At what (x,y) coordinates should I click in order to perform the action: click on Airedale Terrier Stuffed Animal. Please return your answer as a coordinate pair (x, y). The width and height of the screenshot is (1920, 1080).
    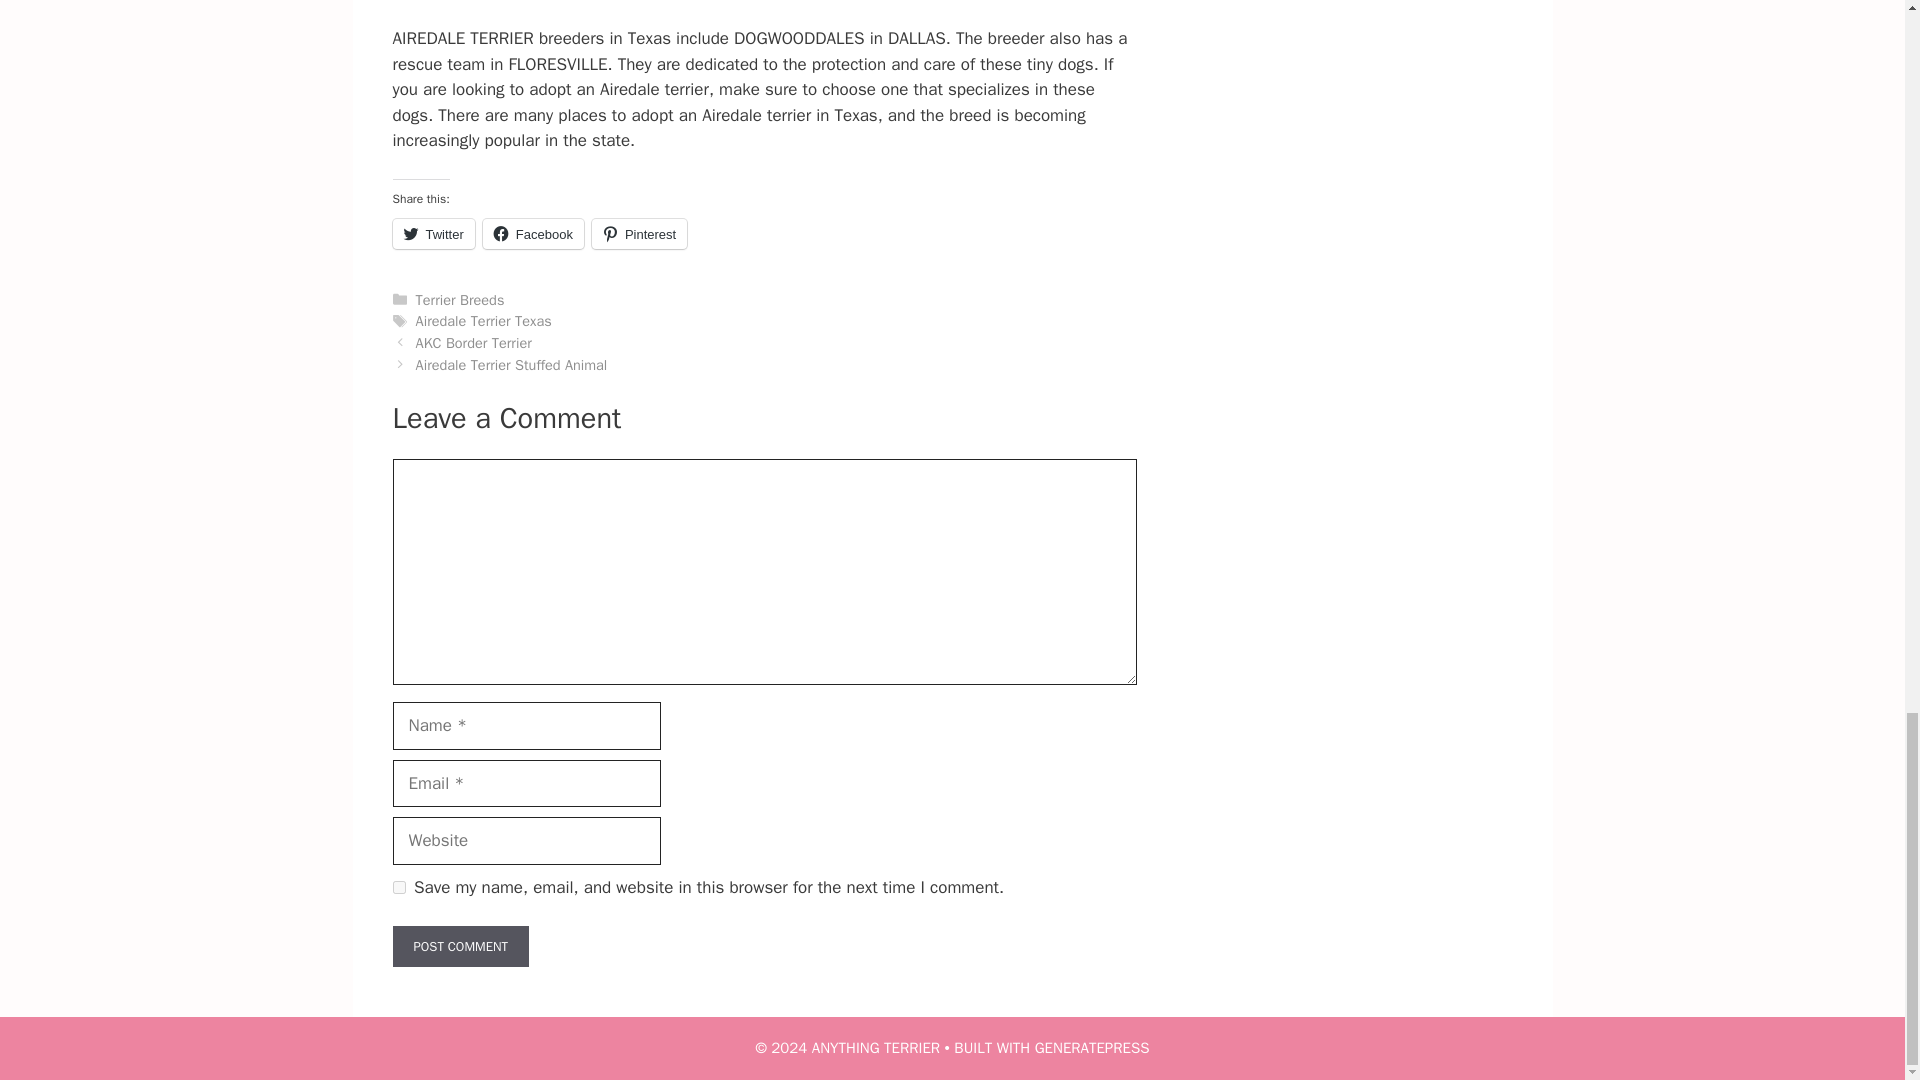
    Looking at the image, I should click on (512, 364).